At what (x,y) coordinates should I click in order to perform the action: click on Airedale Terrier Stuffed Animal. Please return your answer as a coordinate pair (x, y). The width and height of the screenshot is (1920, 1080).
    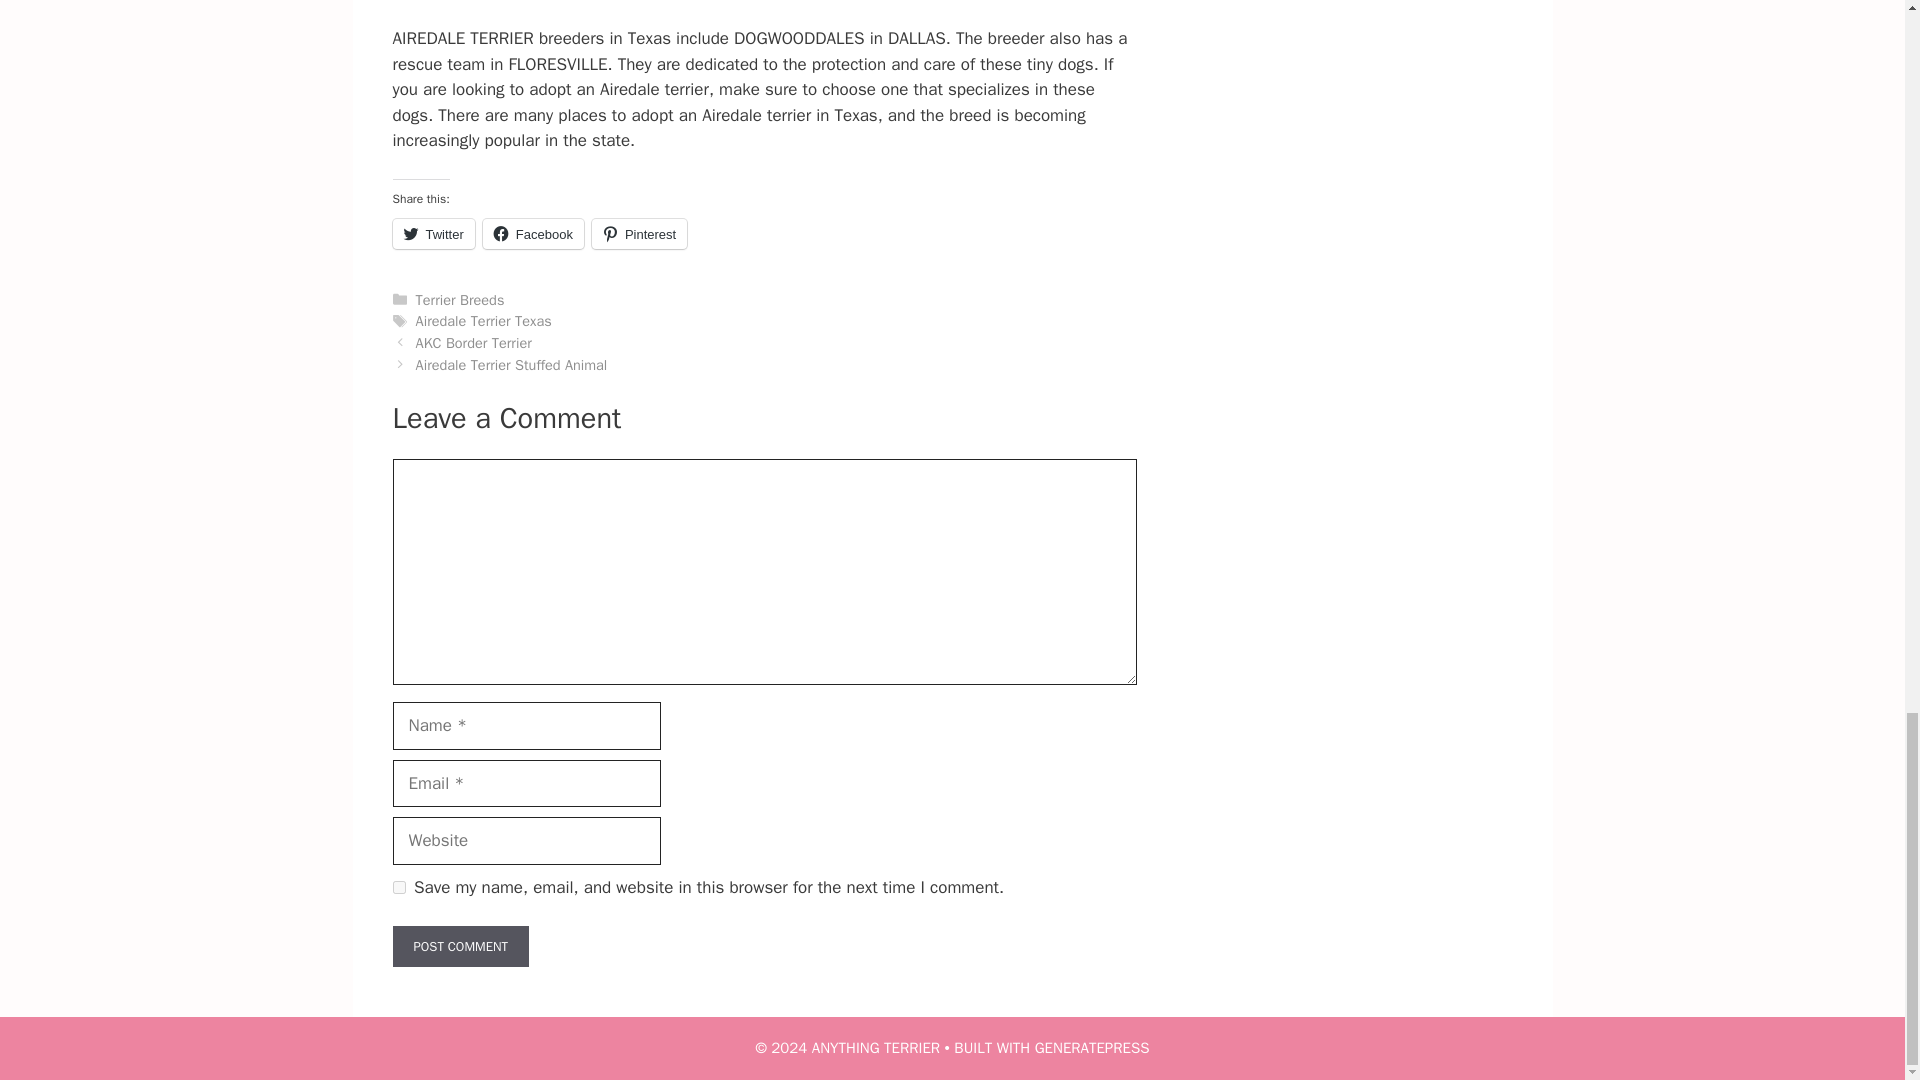
    Looking at the image, I should click on (512, 364).